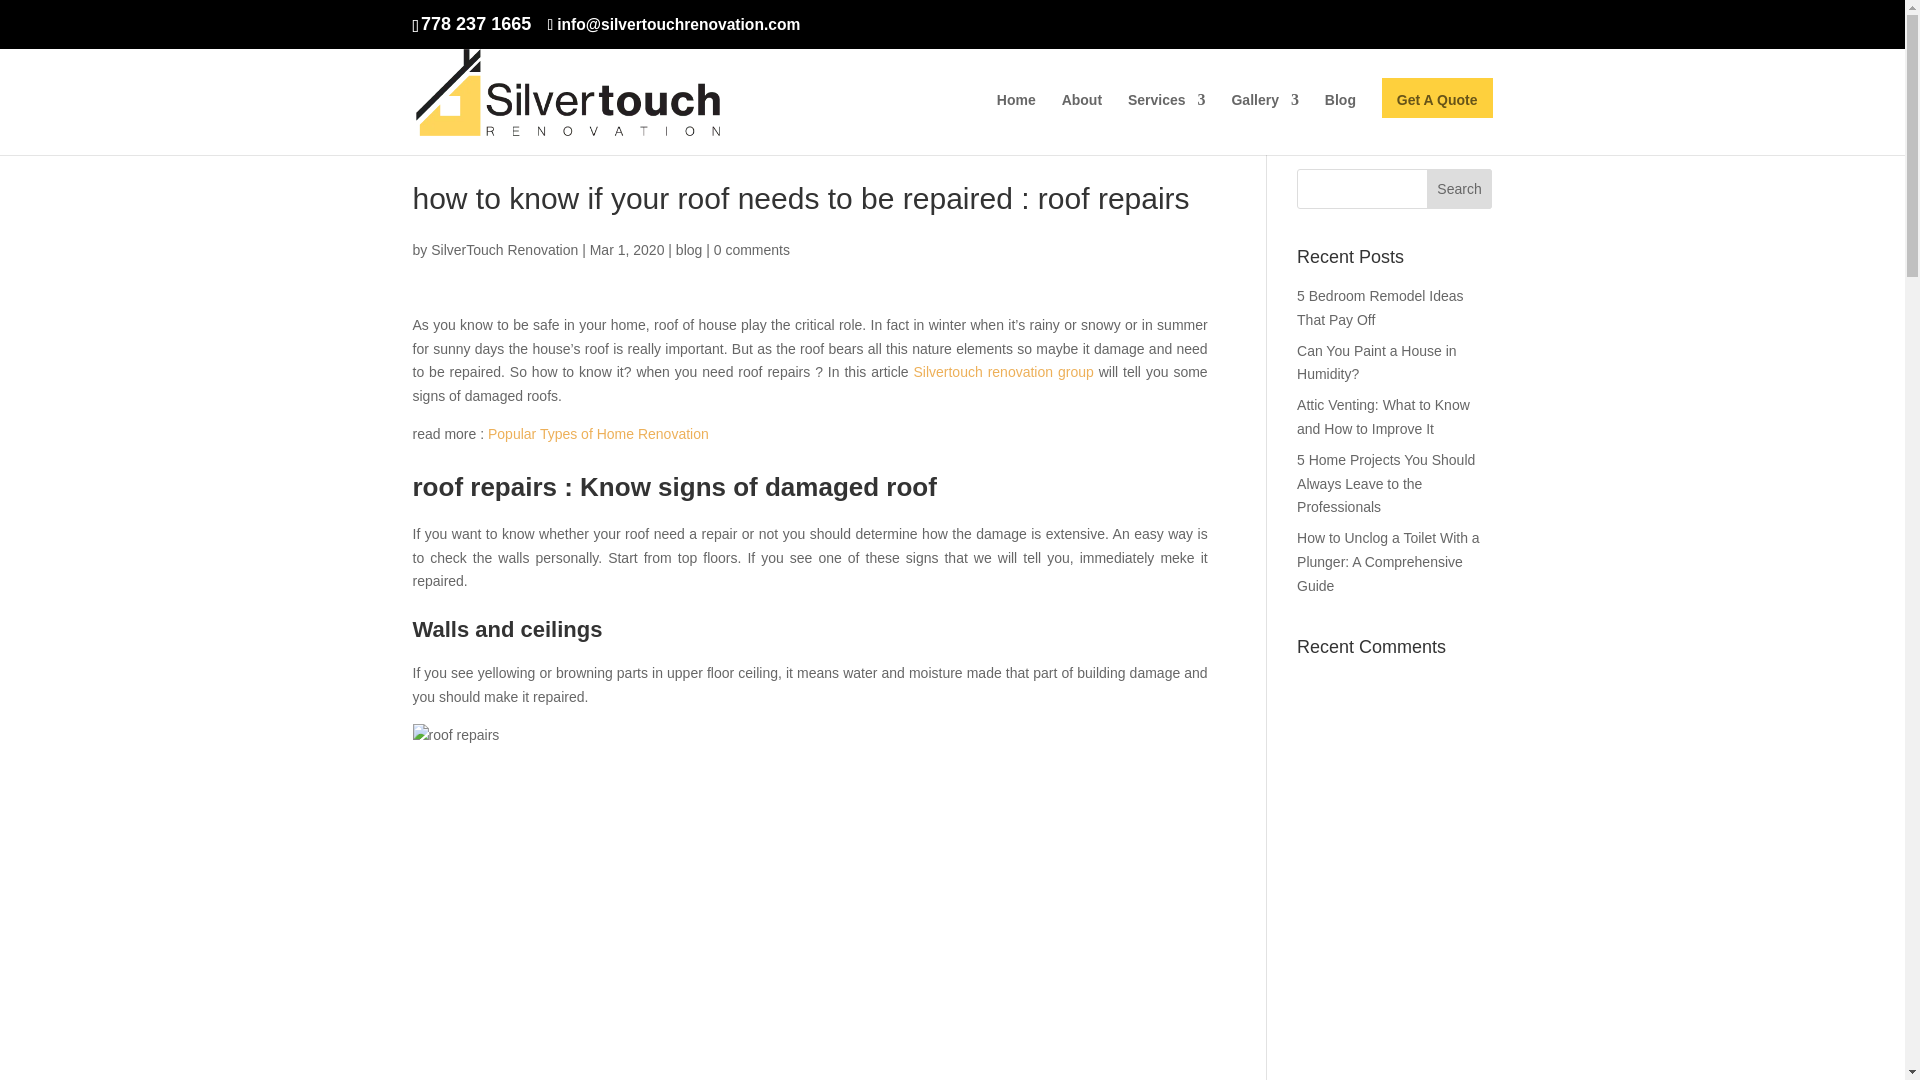 The height and width of the screenshot is (1080, 1920). I want to click on Popular Types of Home Renovation, so click(598, 433).